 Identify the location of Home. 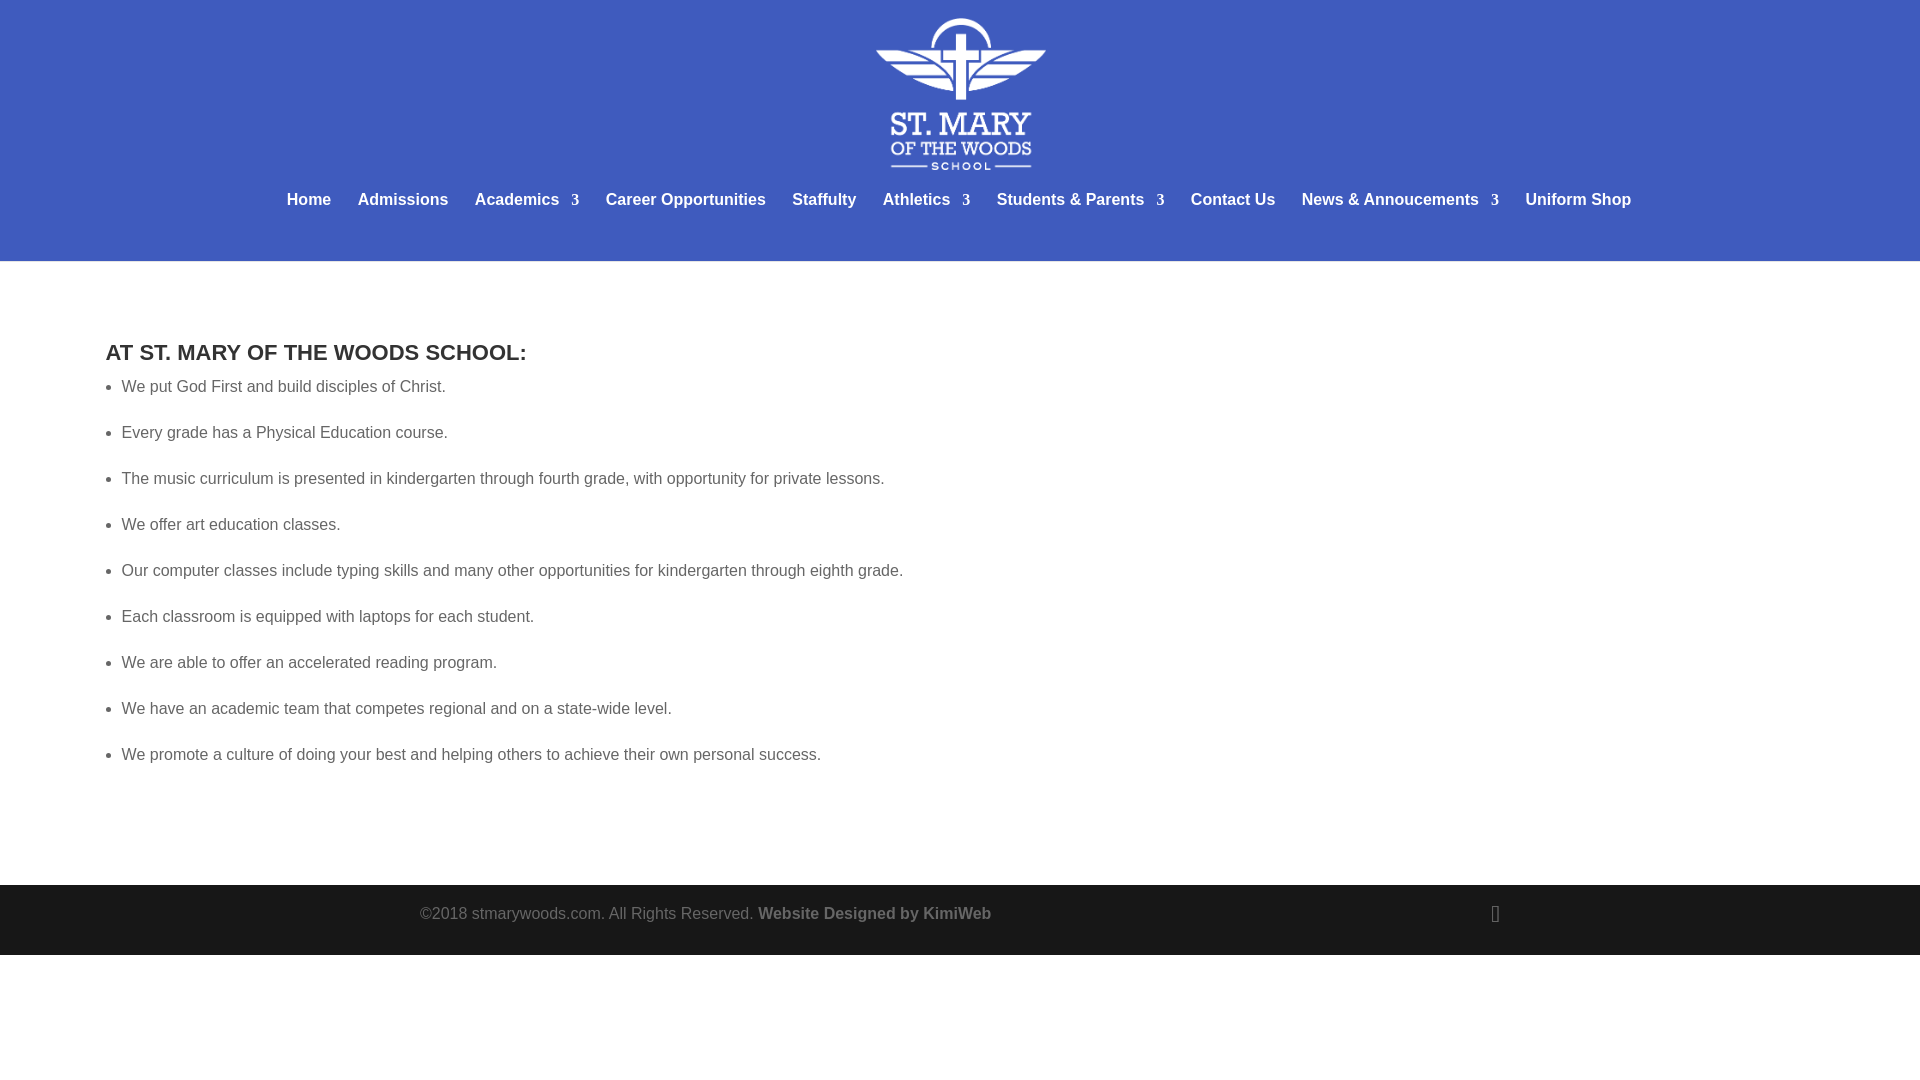
(308, 216).